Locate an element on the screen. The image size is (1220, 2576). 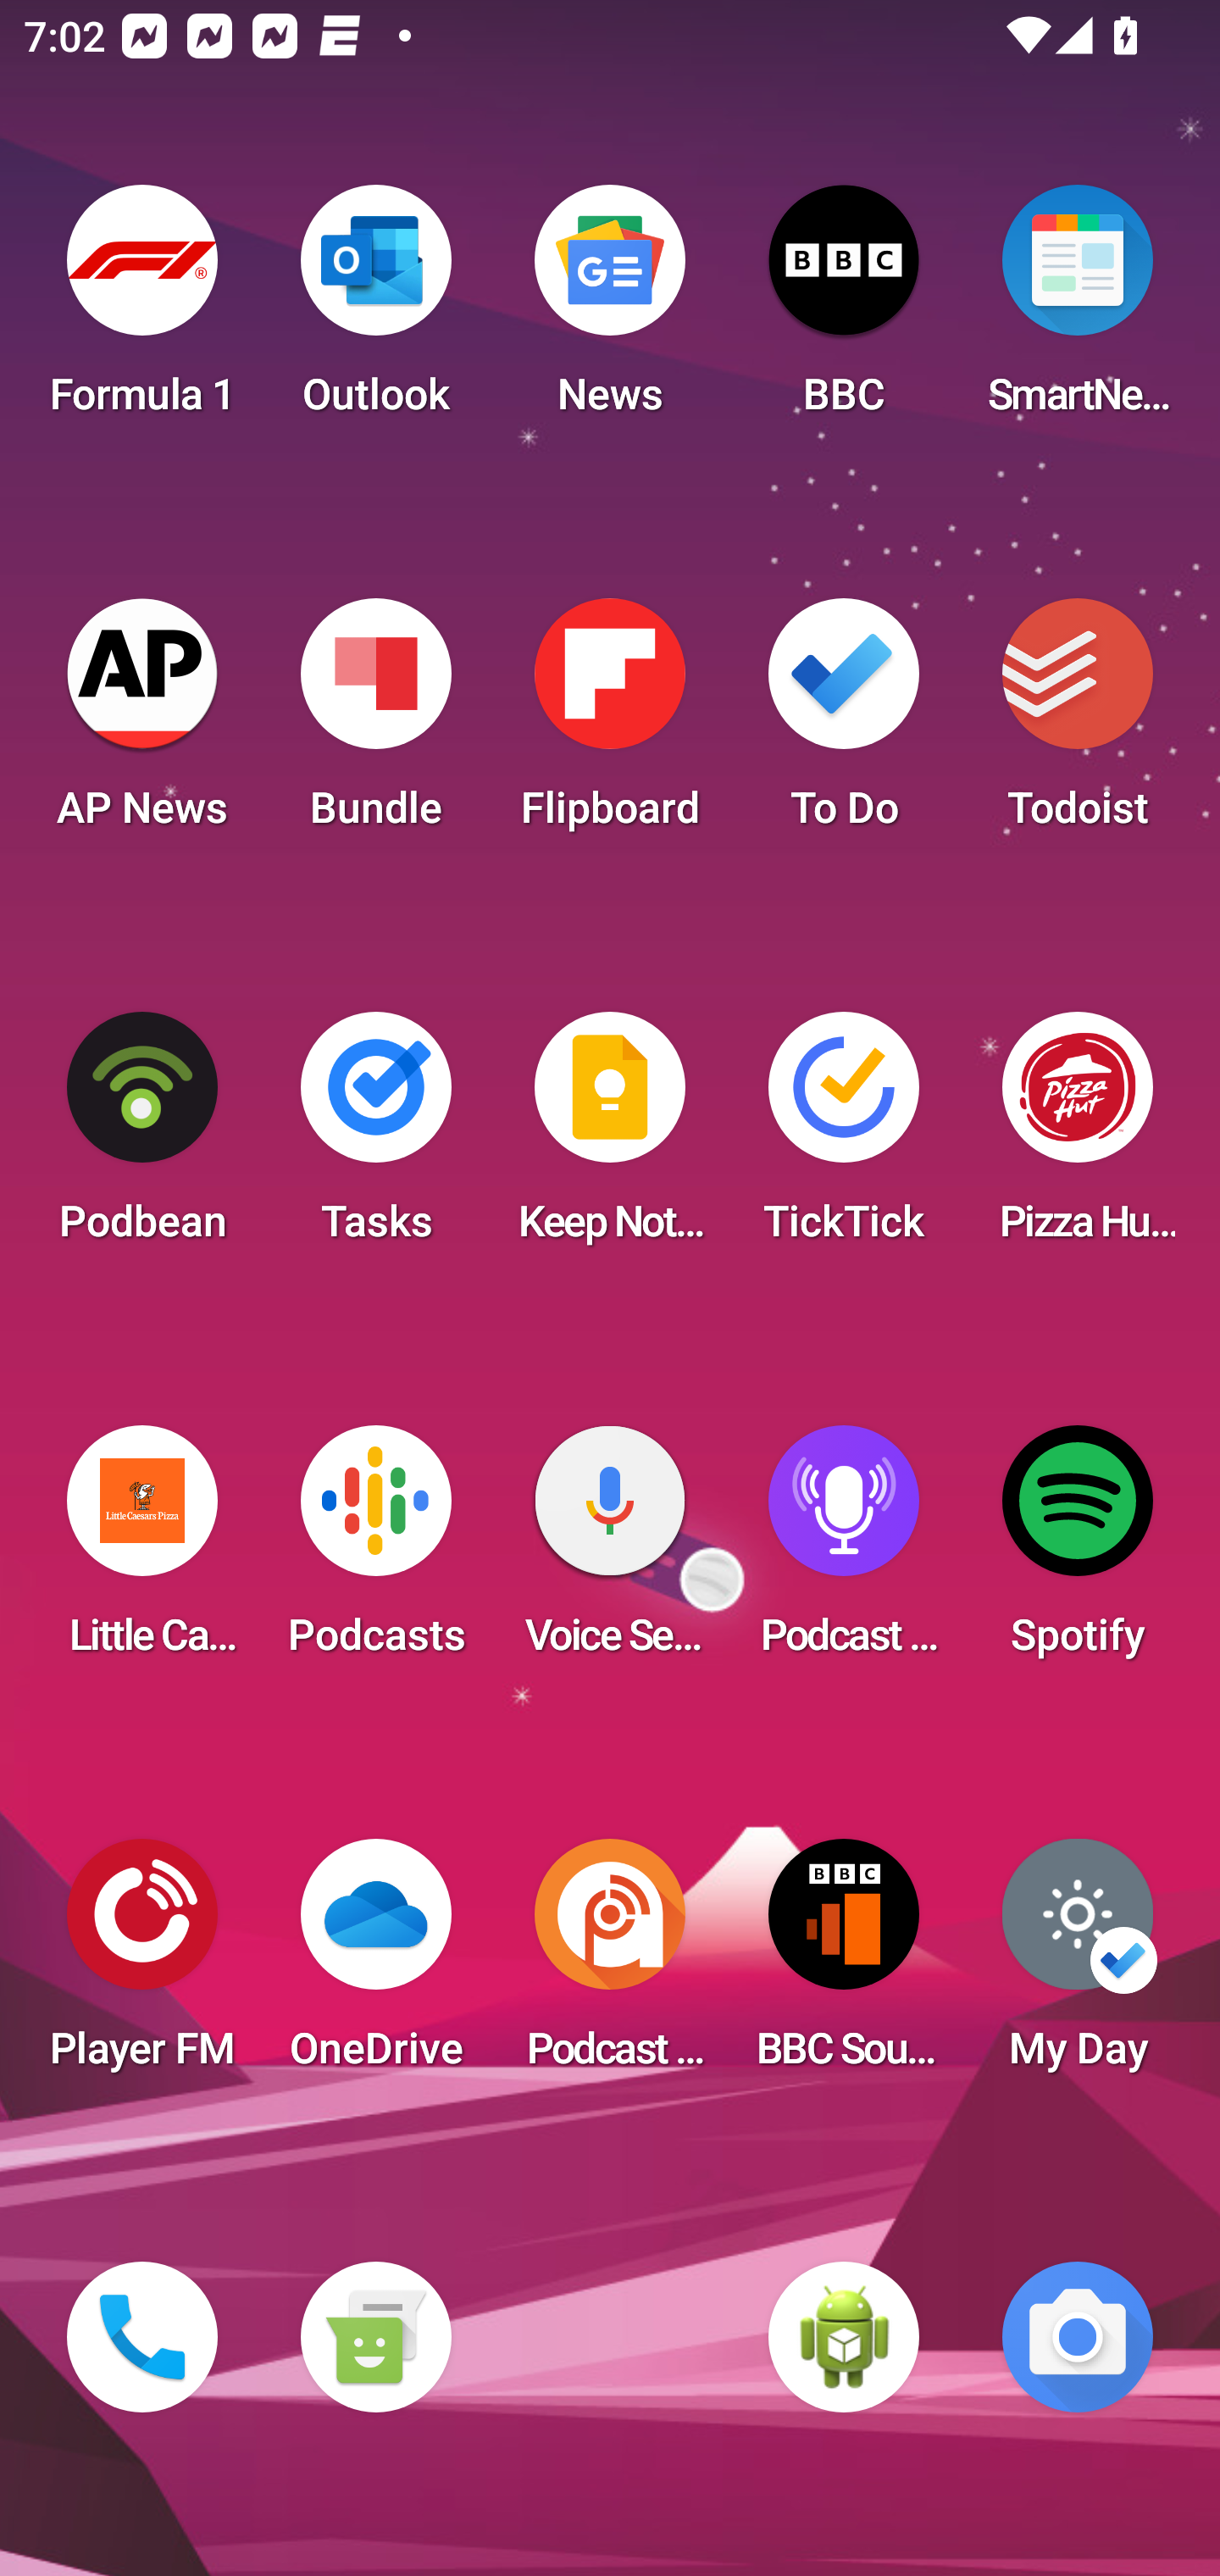
To Do is located at coordinates (844, 724).